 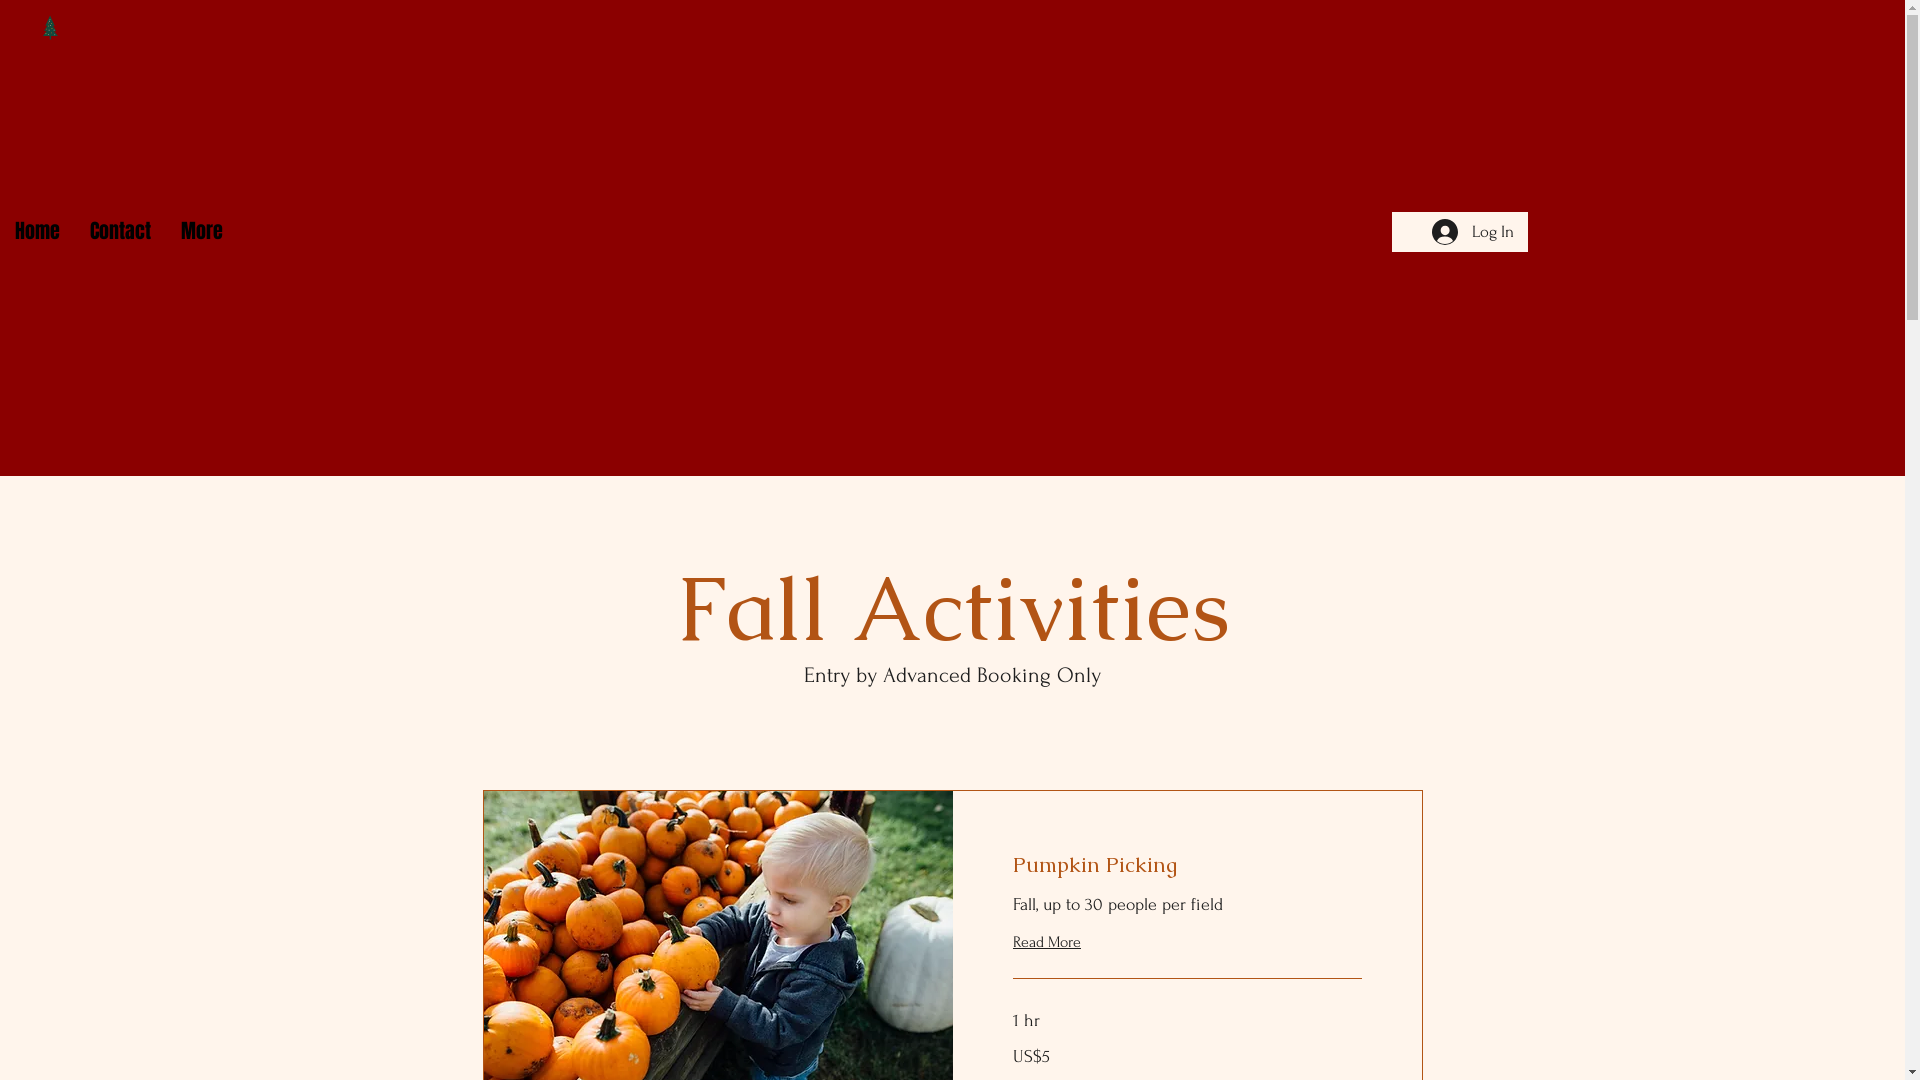 What do you see at coordinates (120, 231) in the screenshot?
I see `Contact` at bounding box center [120, 231].